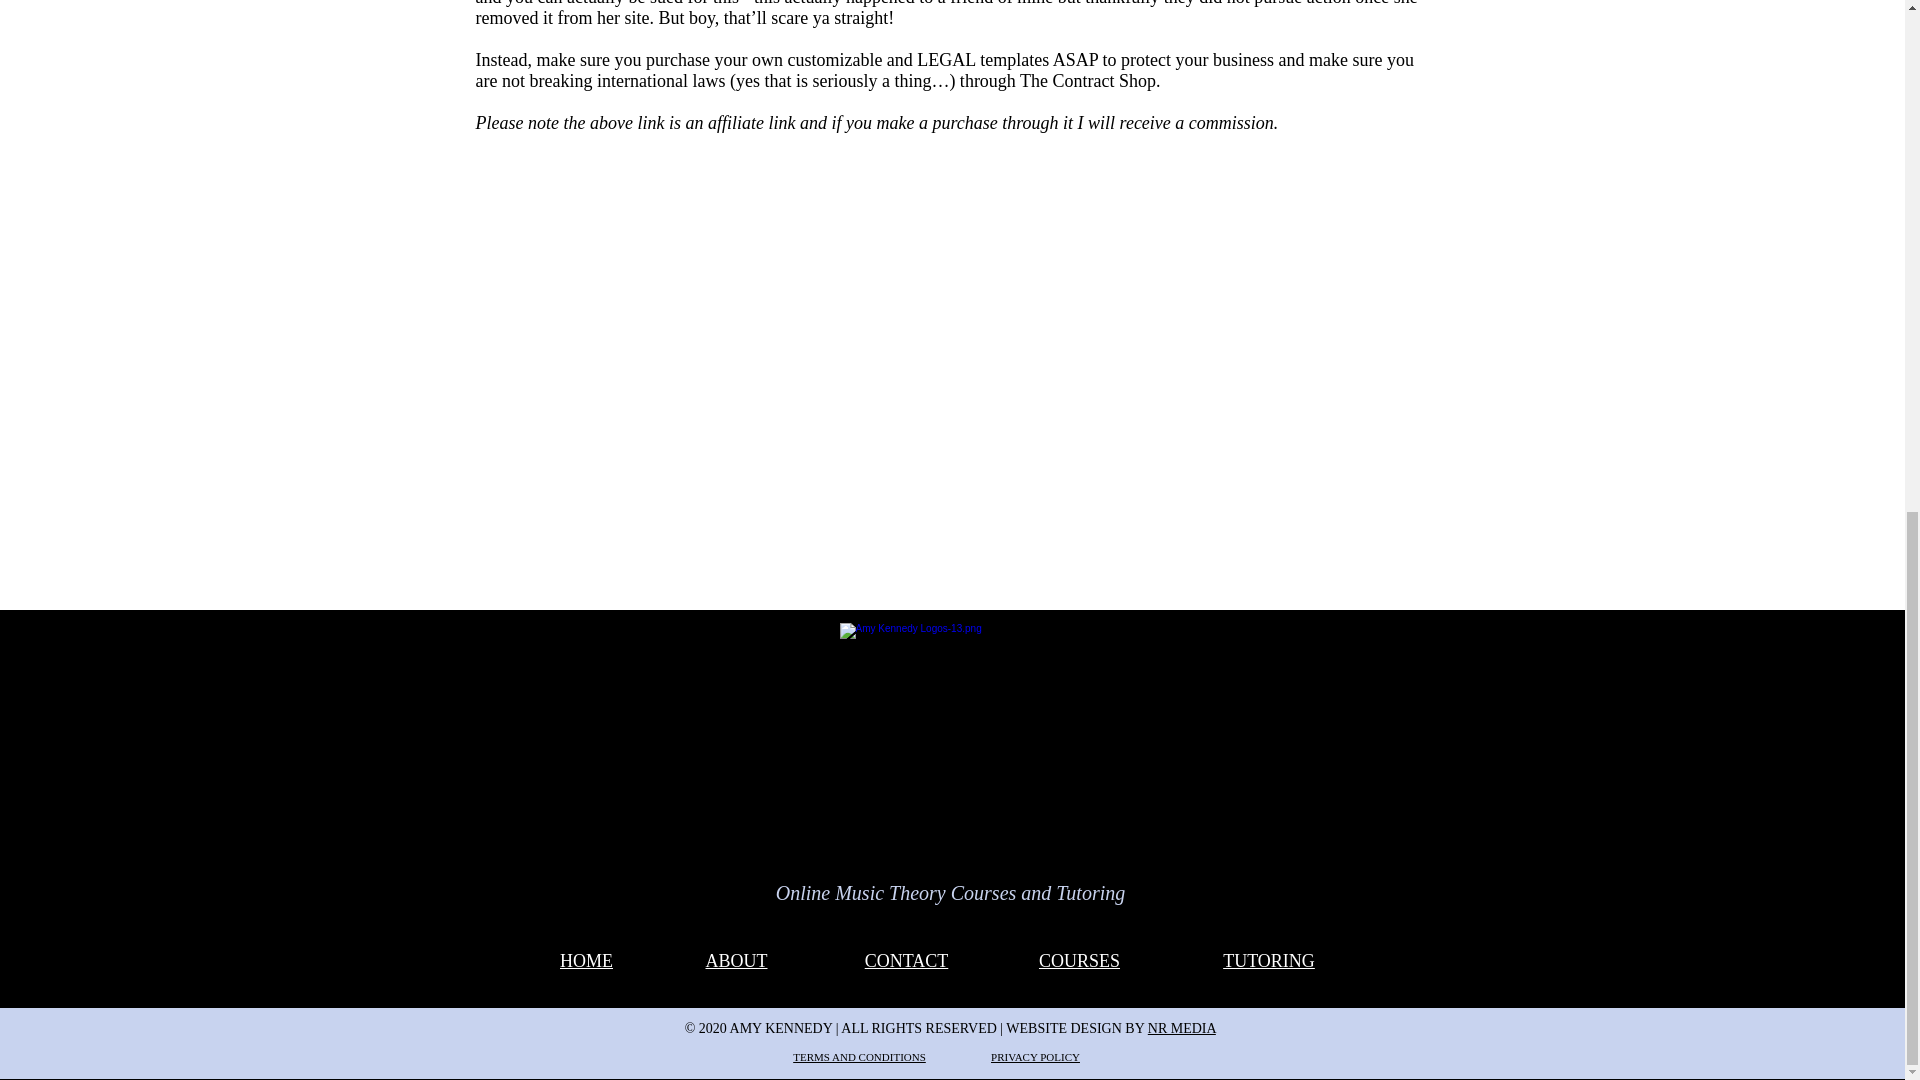 This screenshot has width=1920, height=1080. I want to click on ABOUT, so click(737, 960).